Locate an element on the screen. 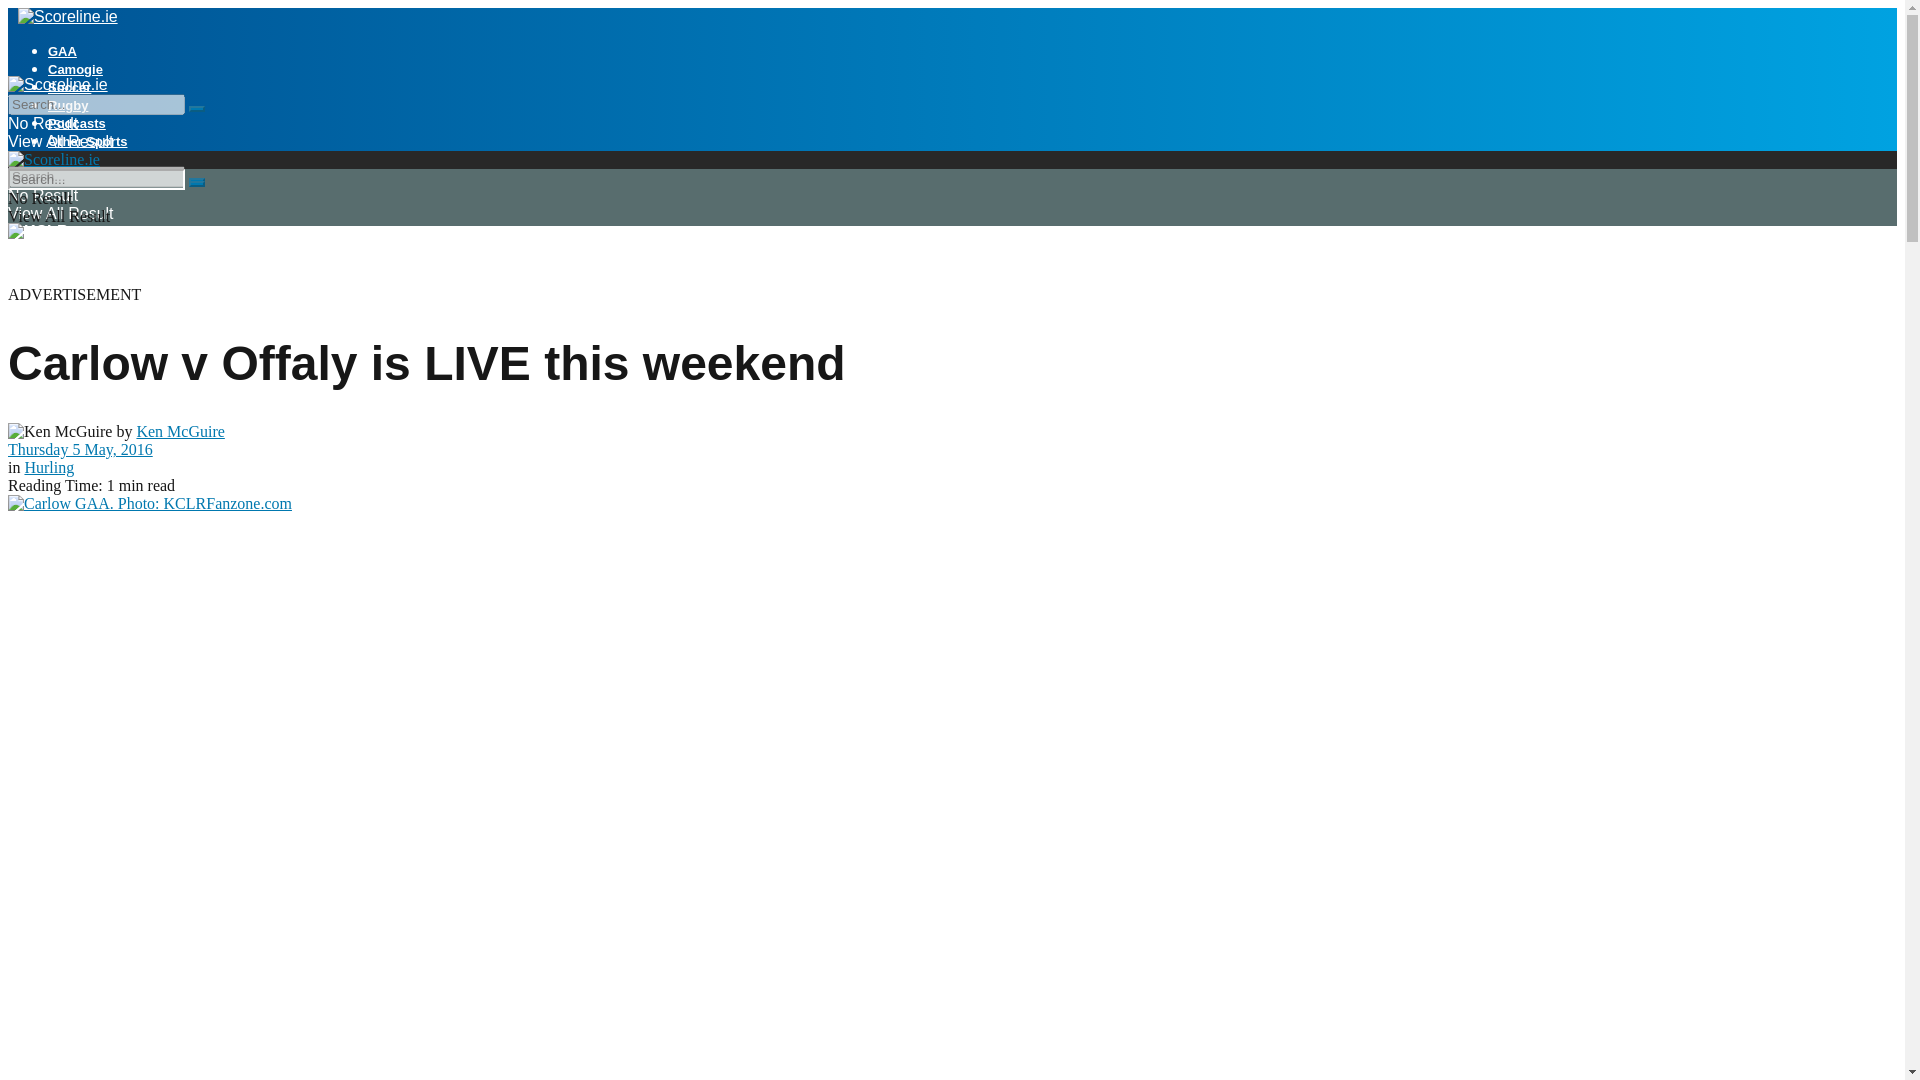  Ken McGuire is located at coordinates (180, 431).